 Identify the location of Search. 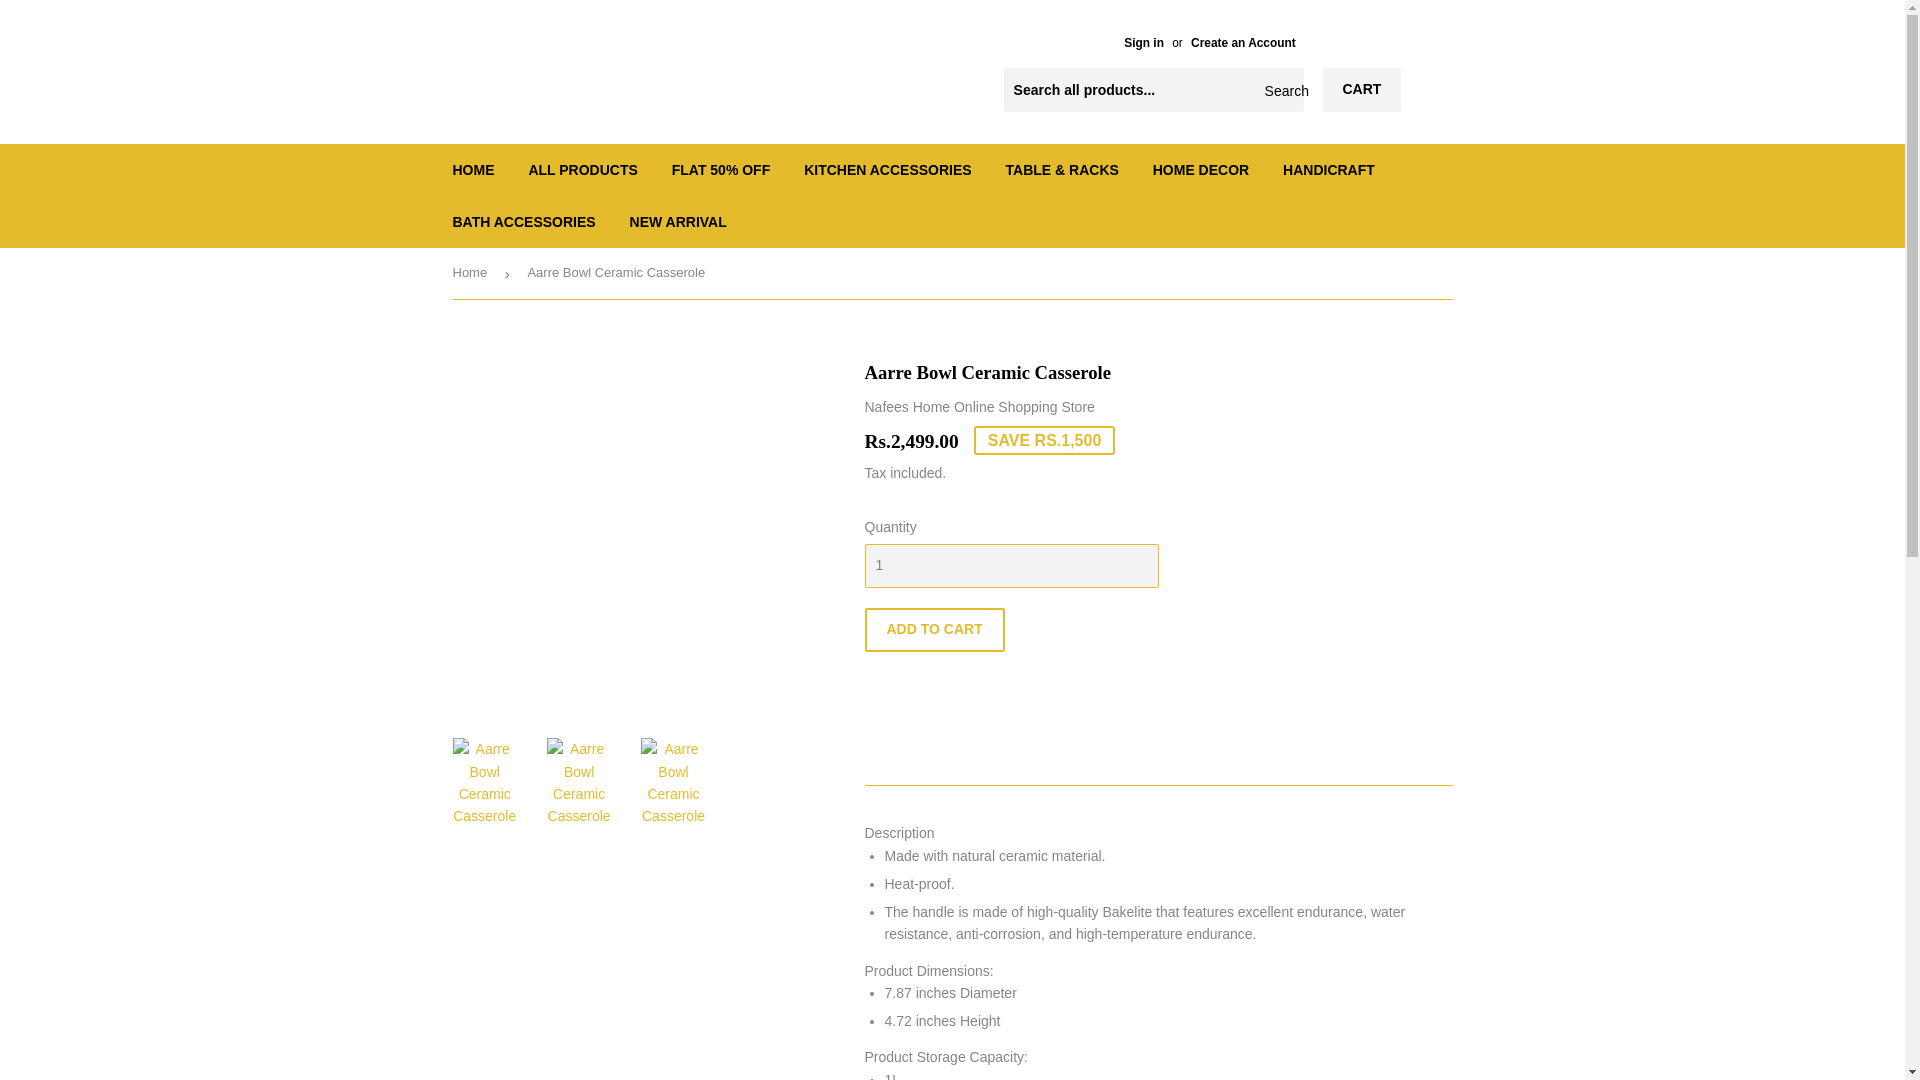
(1281, 91).